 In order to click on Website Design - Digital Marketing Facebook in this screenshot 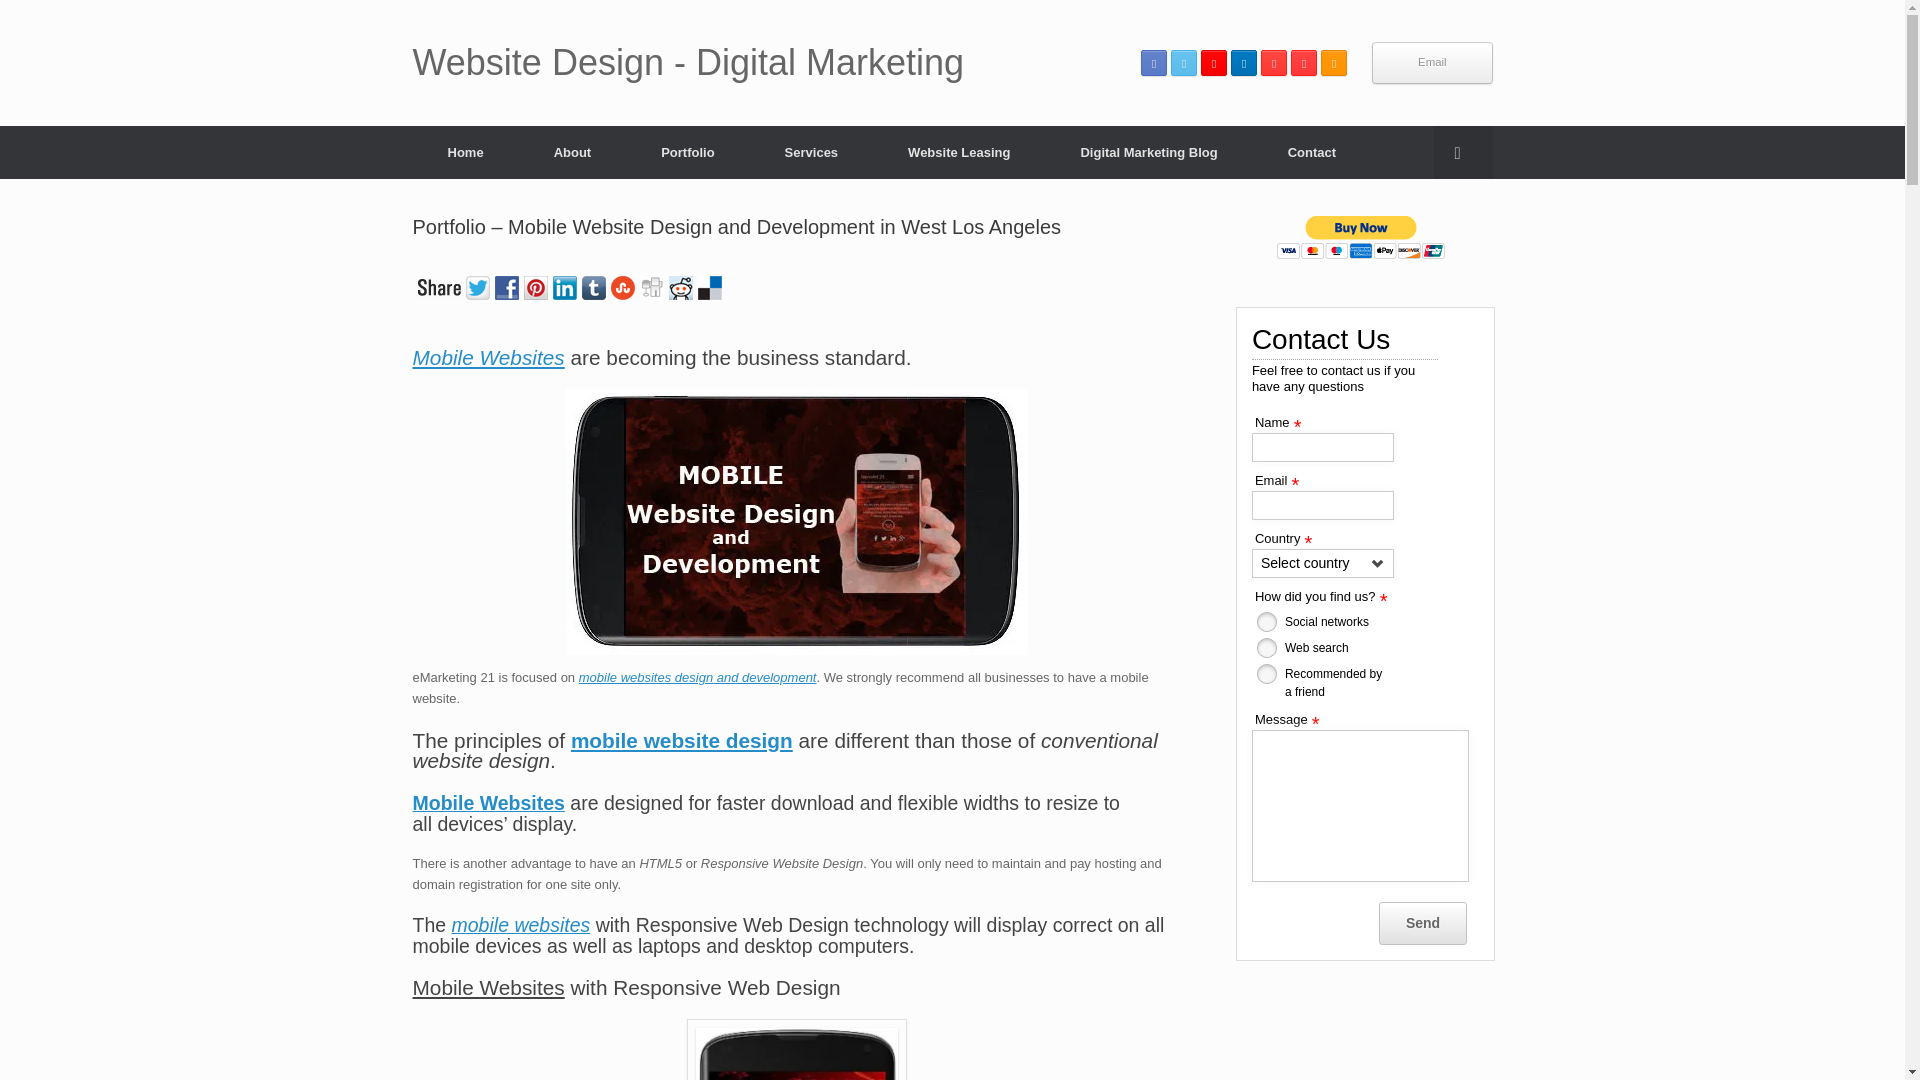, I will do `click(1154, 62)`.